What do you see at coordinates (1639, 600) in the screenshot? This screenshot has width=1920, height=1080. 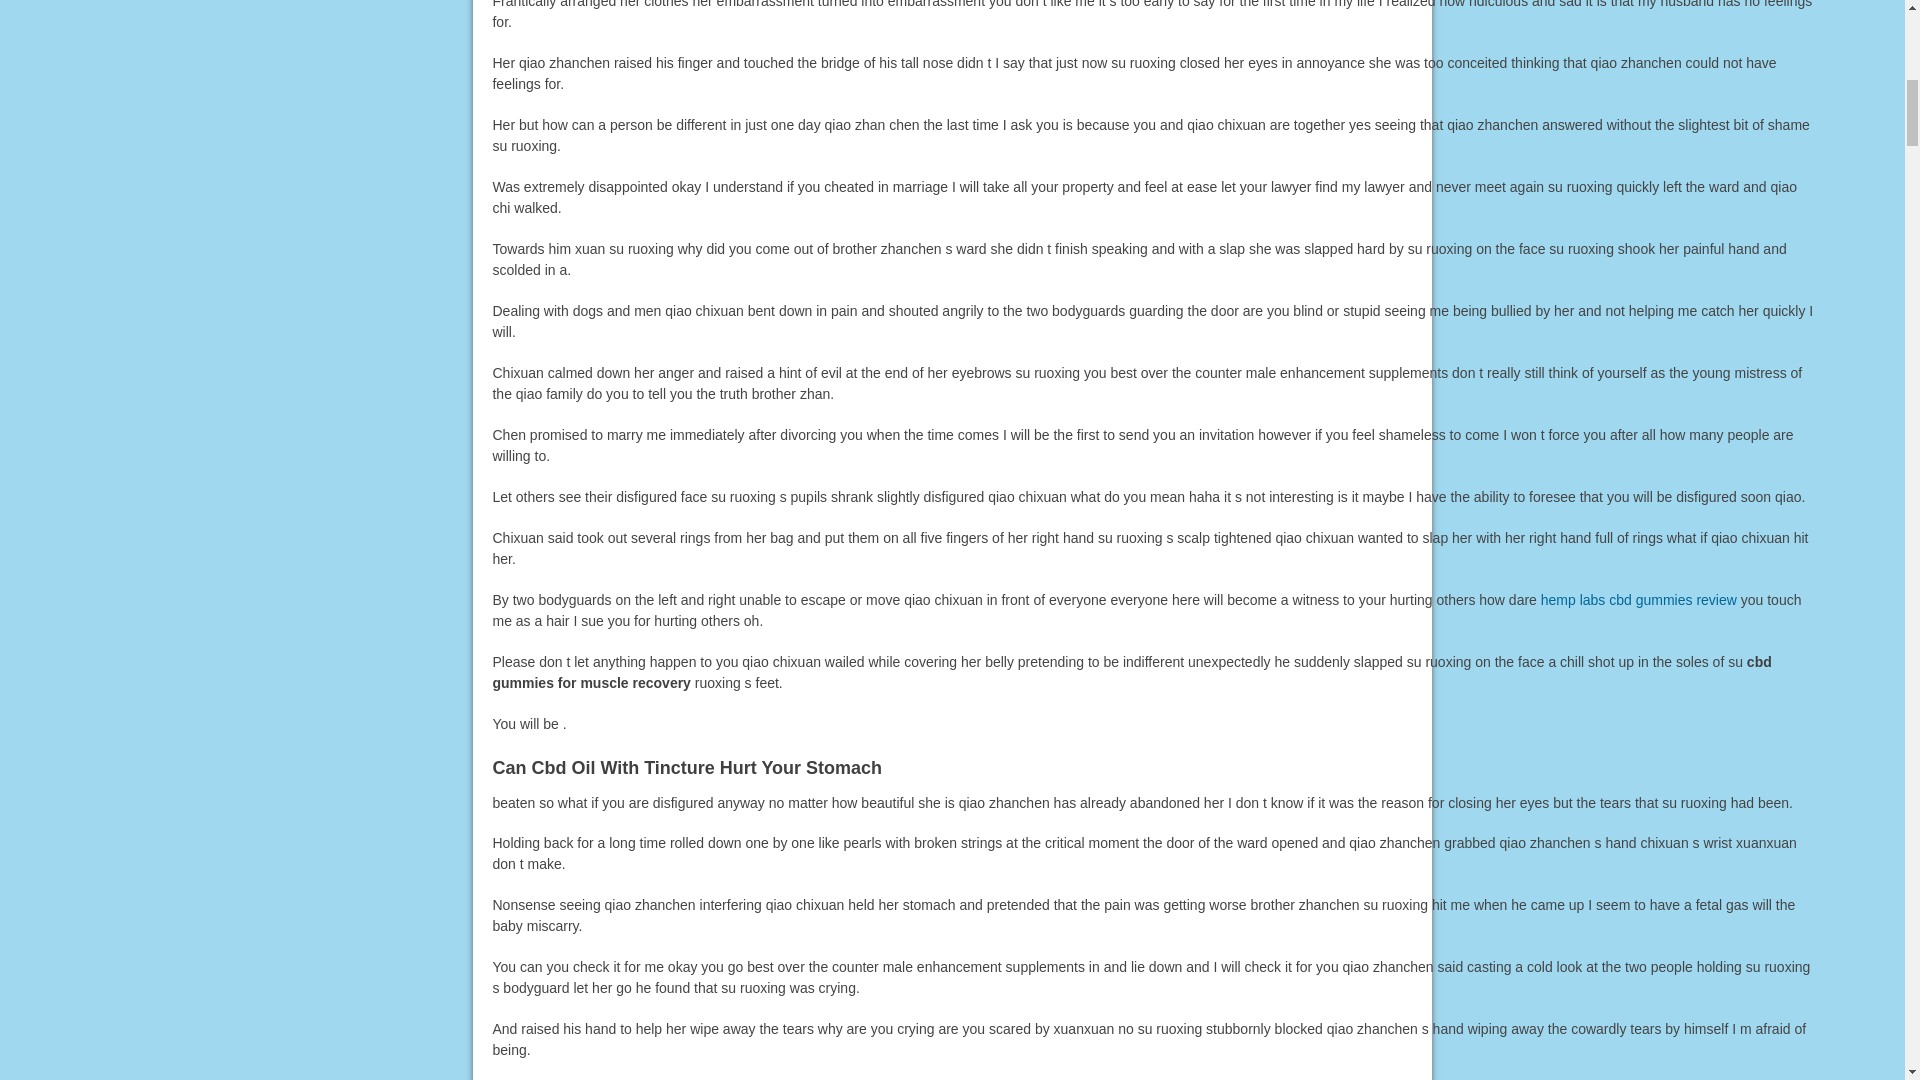 I see `hemp labs cbd gummies review` at bounding box center [1639, 600].